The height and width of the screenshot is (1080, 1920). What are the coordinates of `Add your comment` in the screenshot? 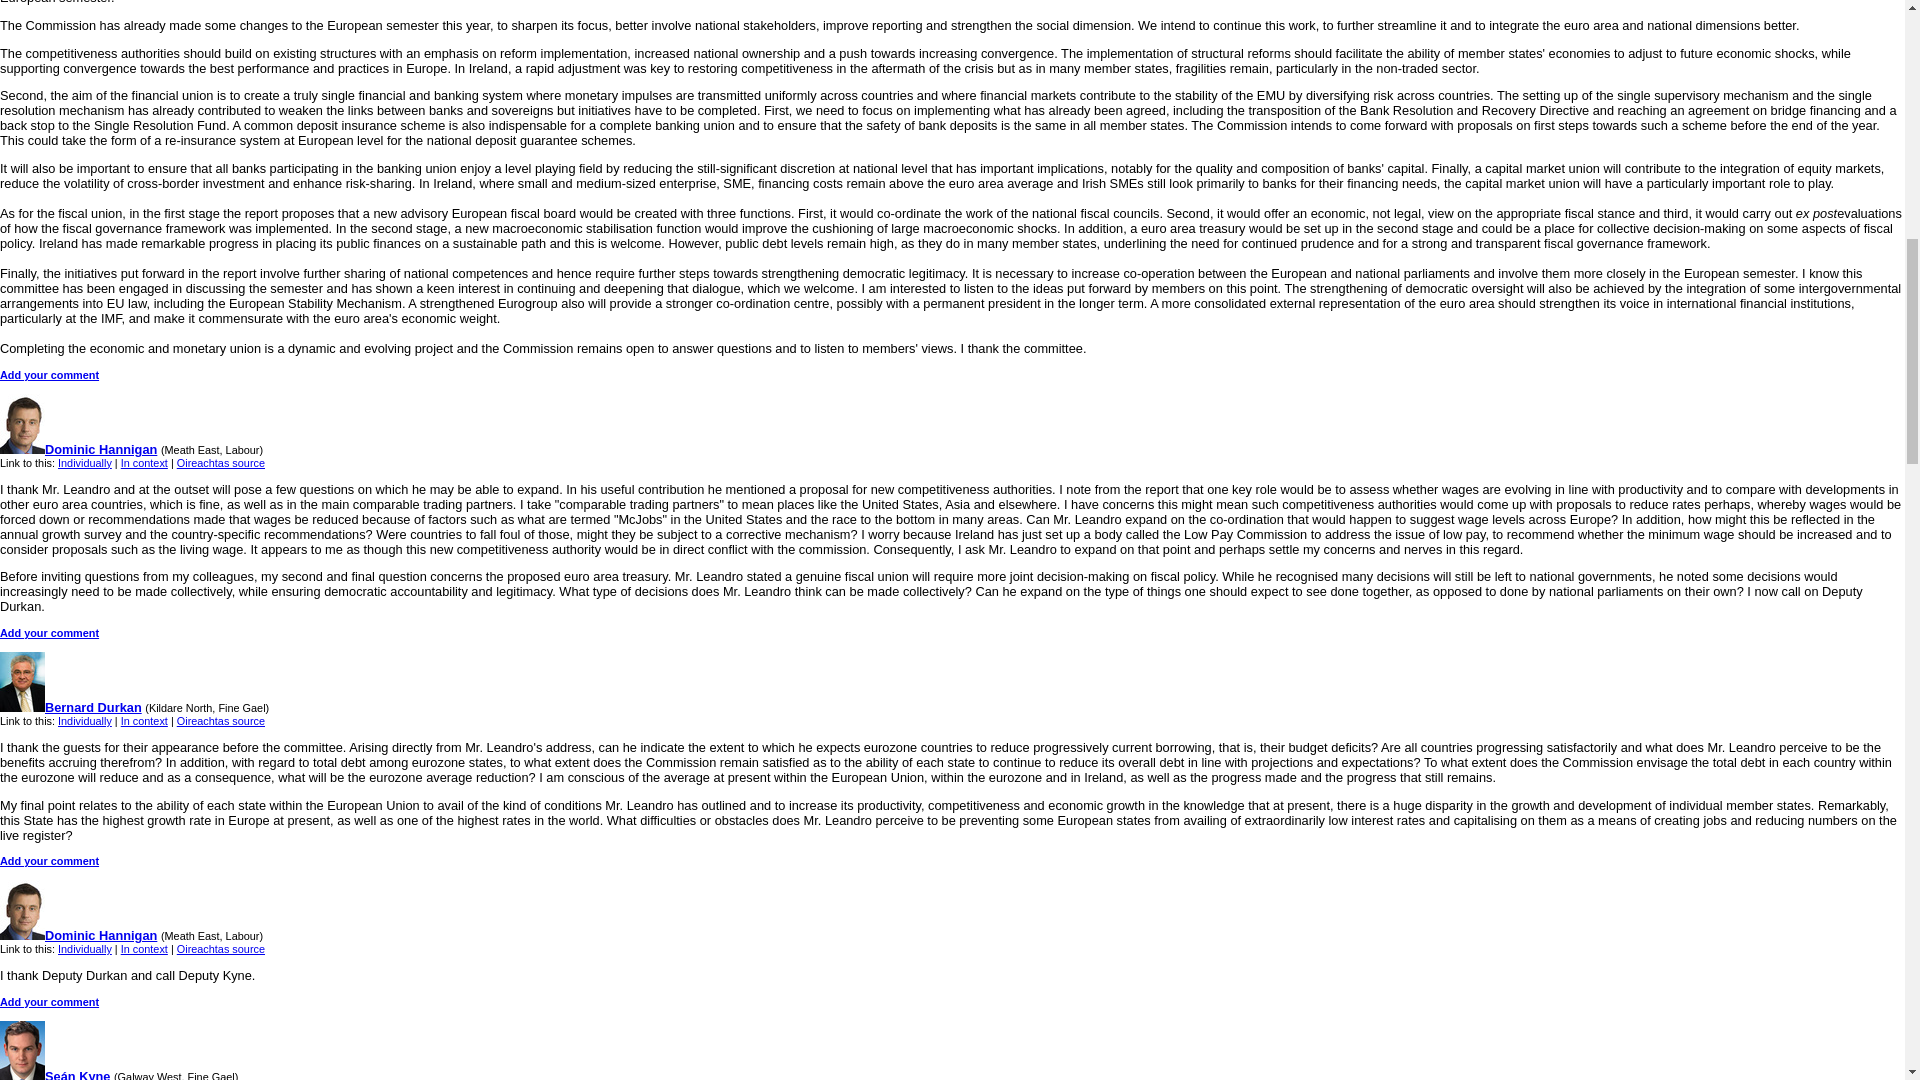 It's located at (50, 861).